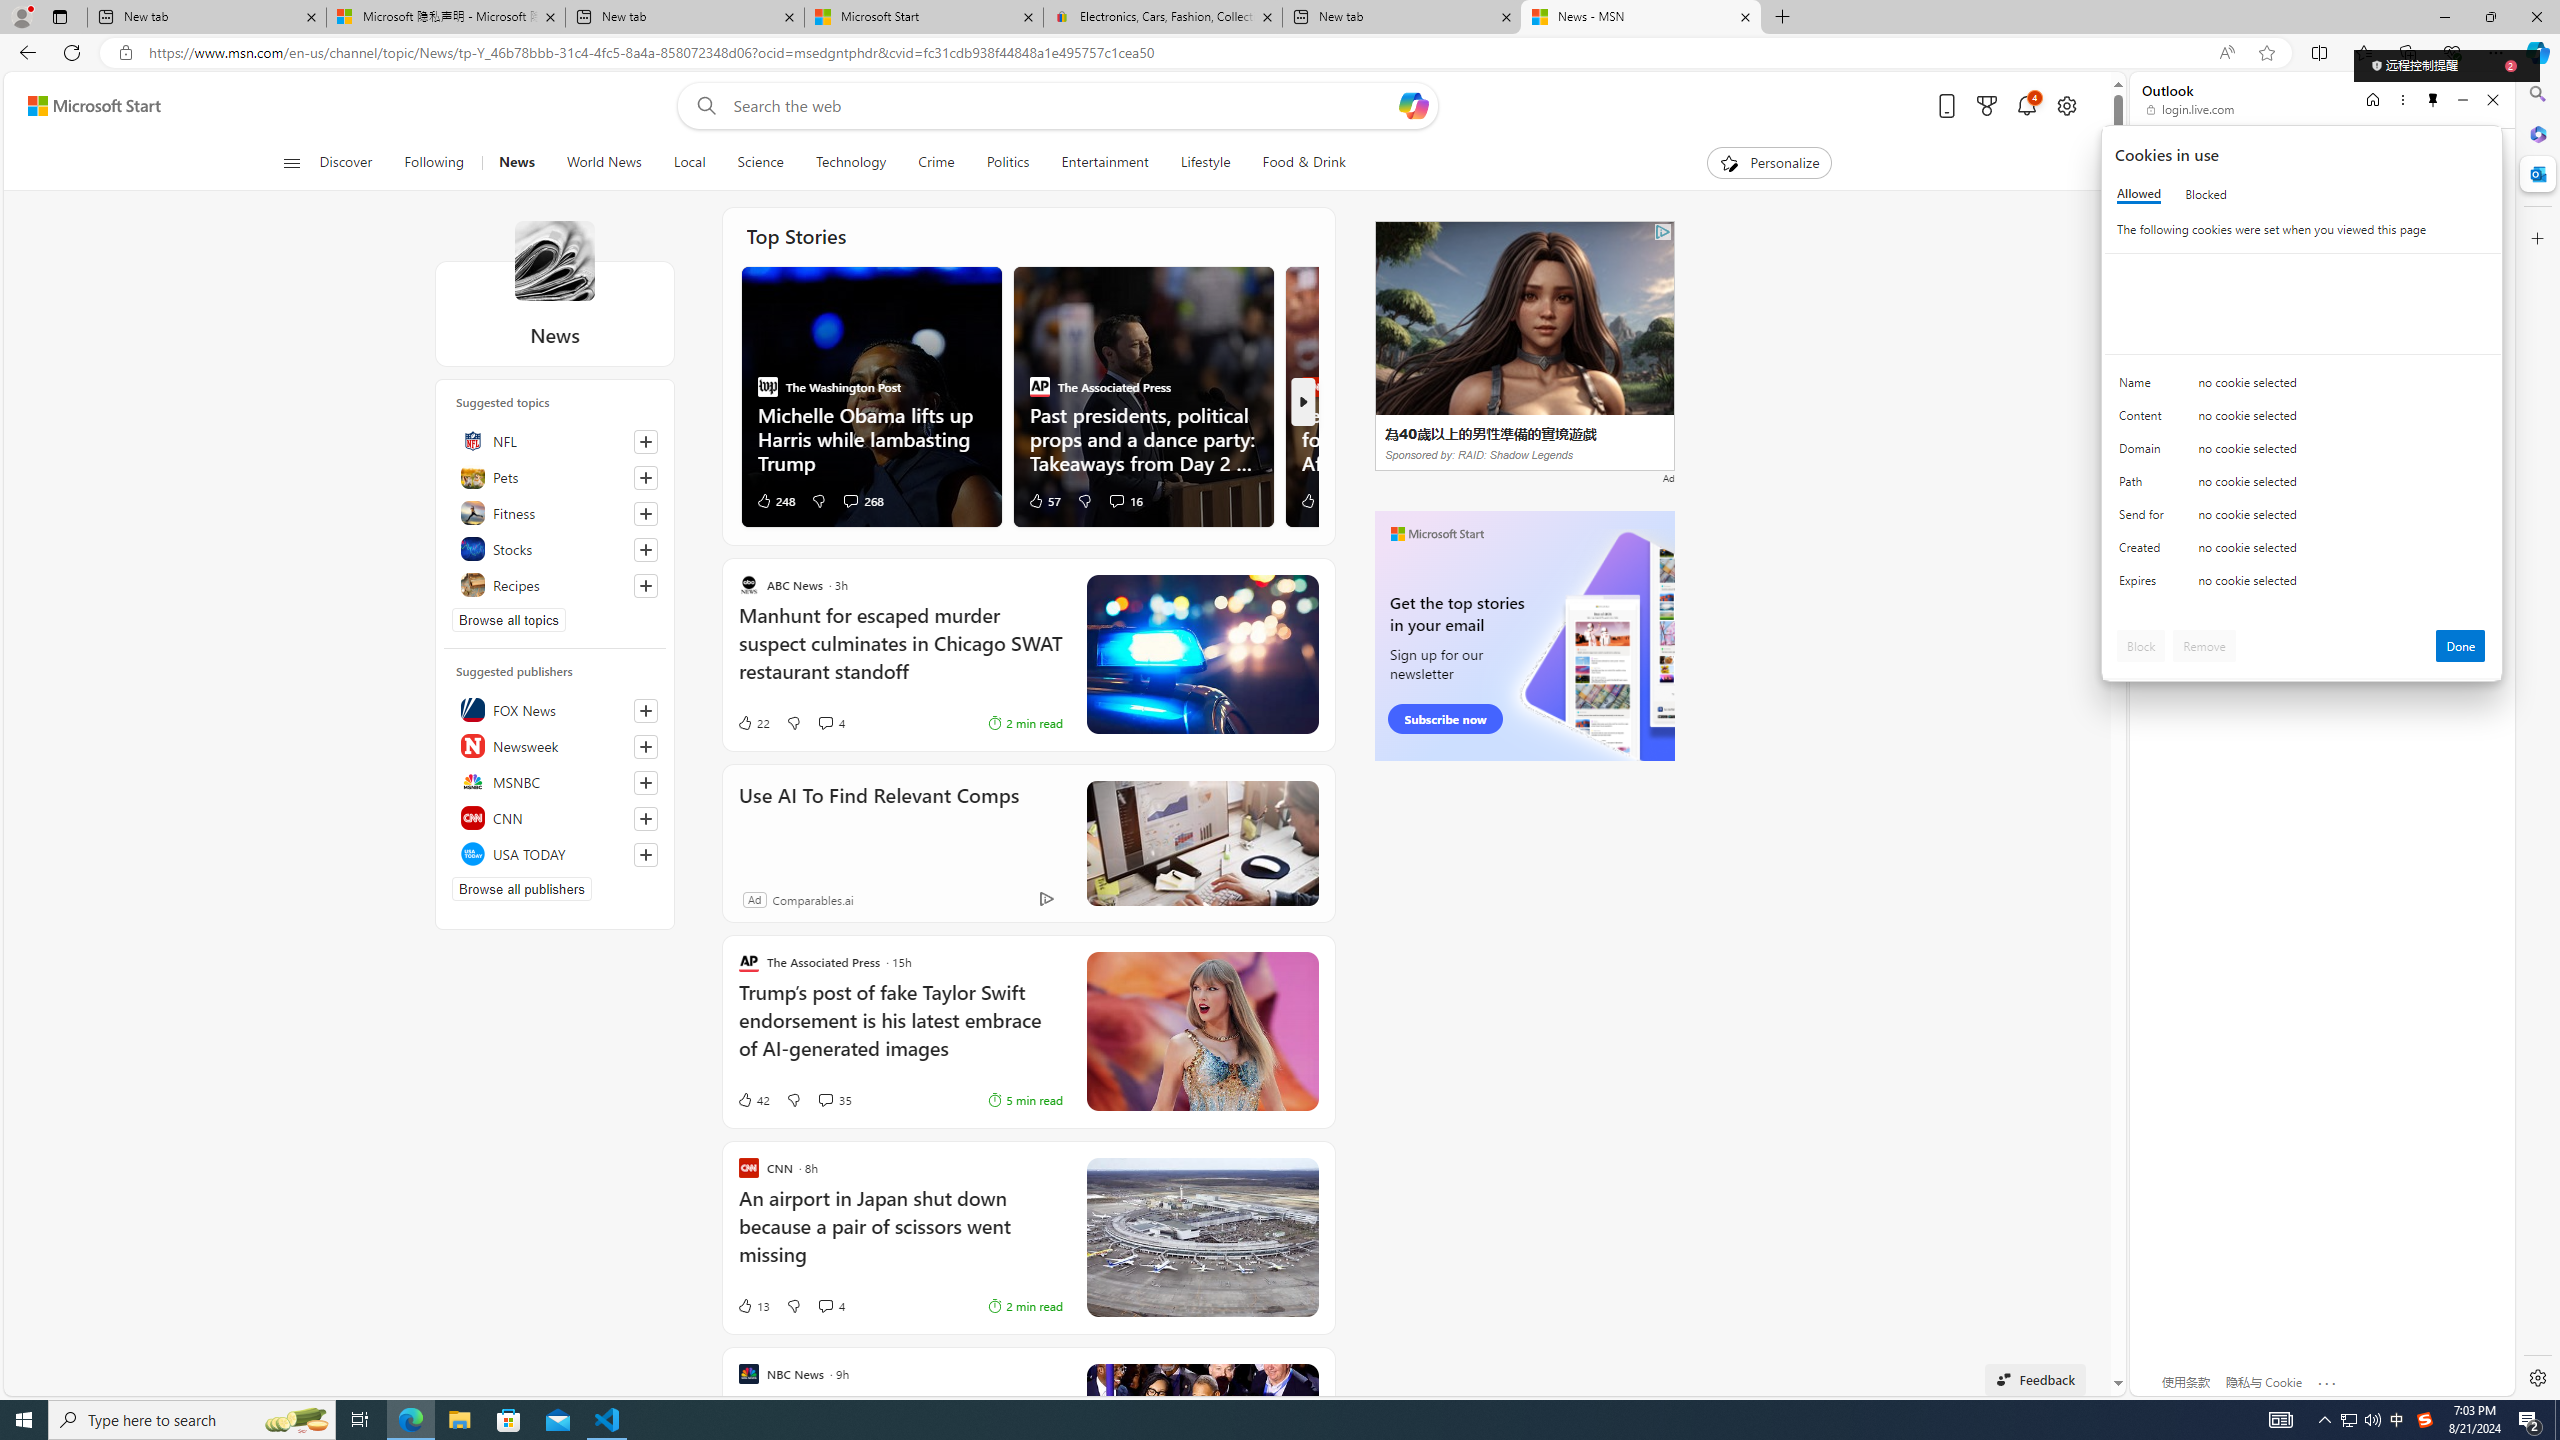 The height and width of the screenshot is (1440, 2560). I want to click on Technology, so click(850, 163).